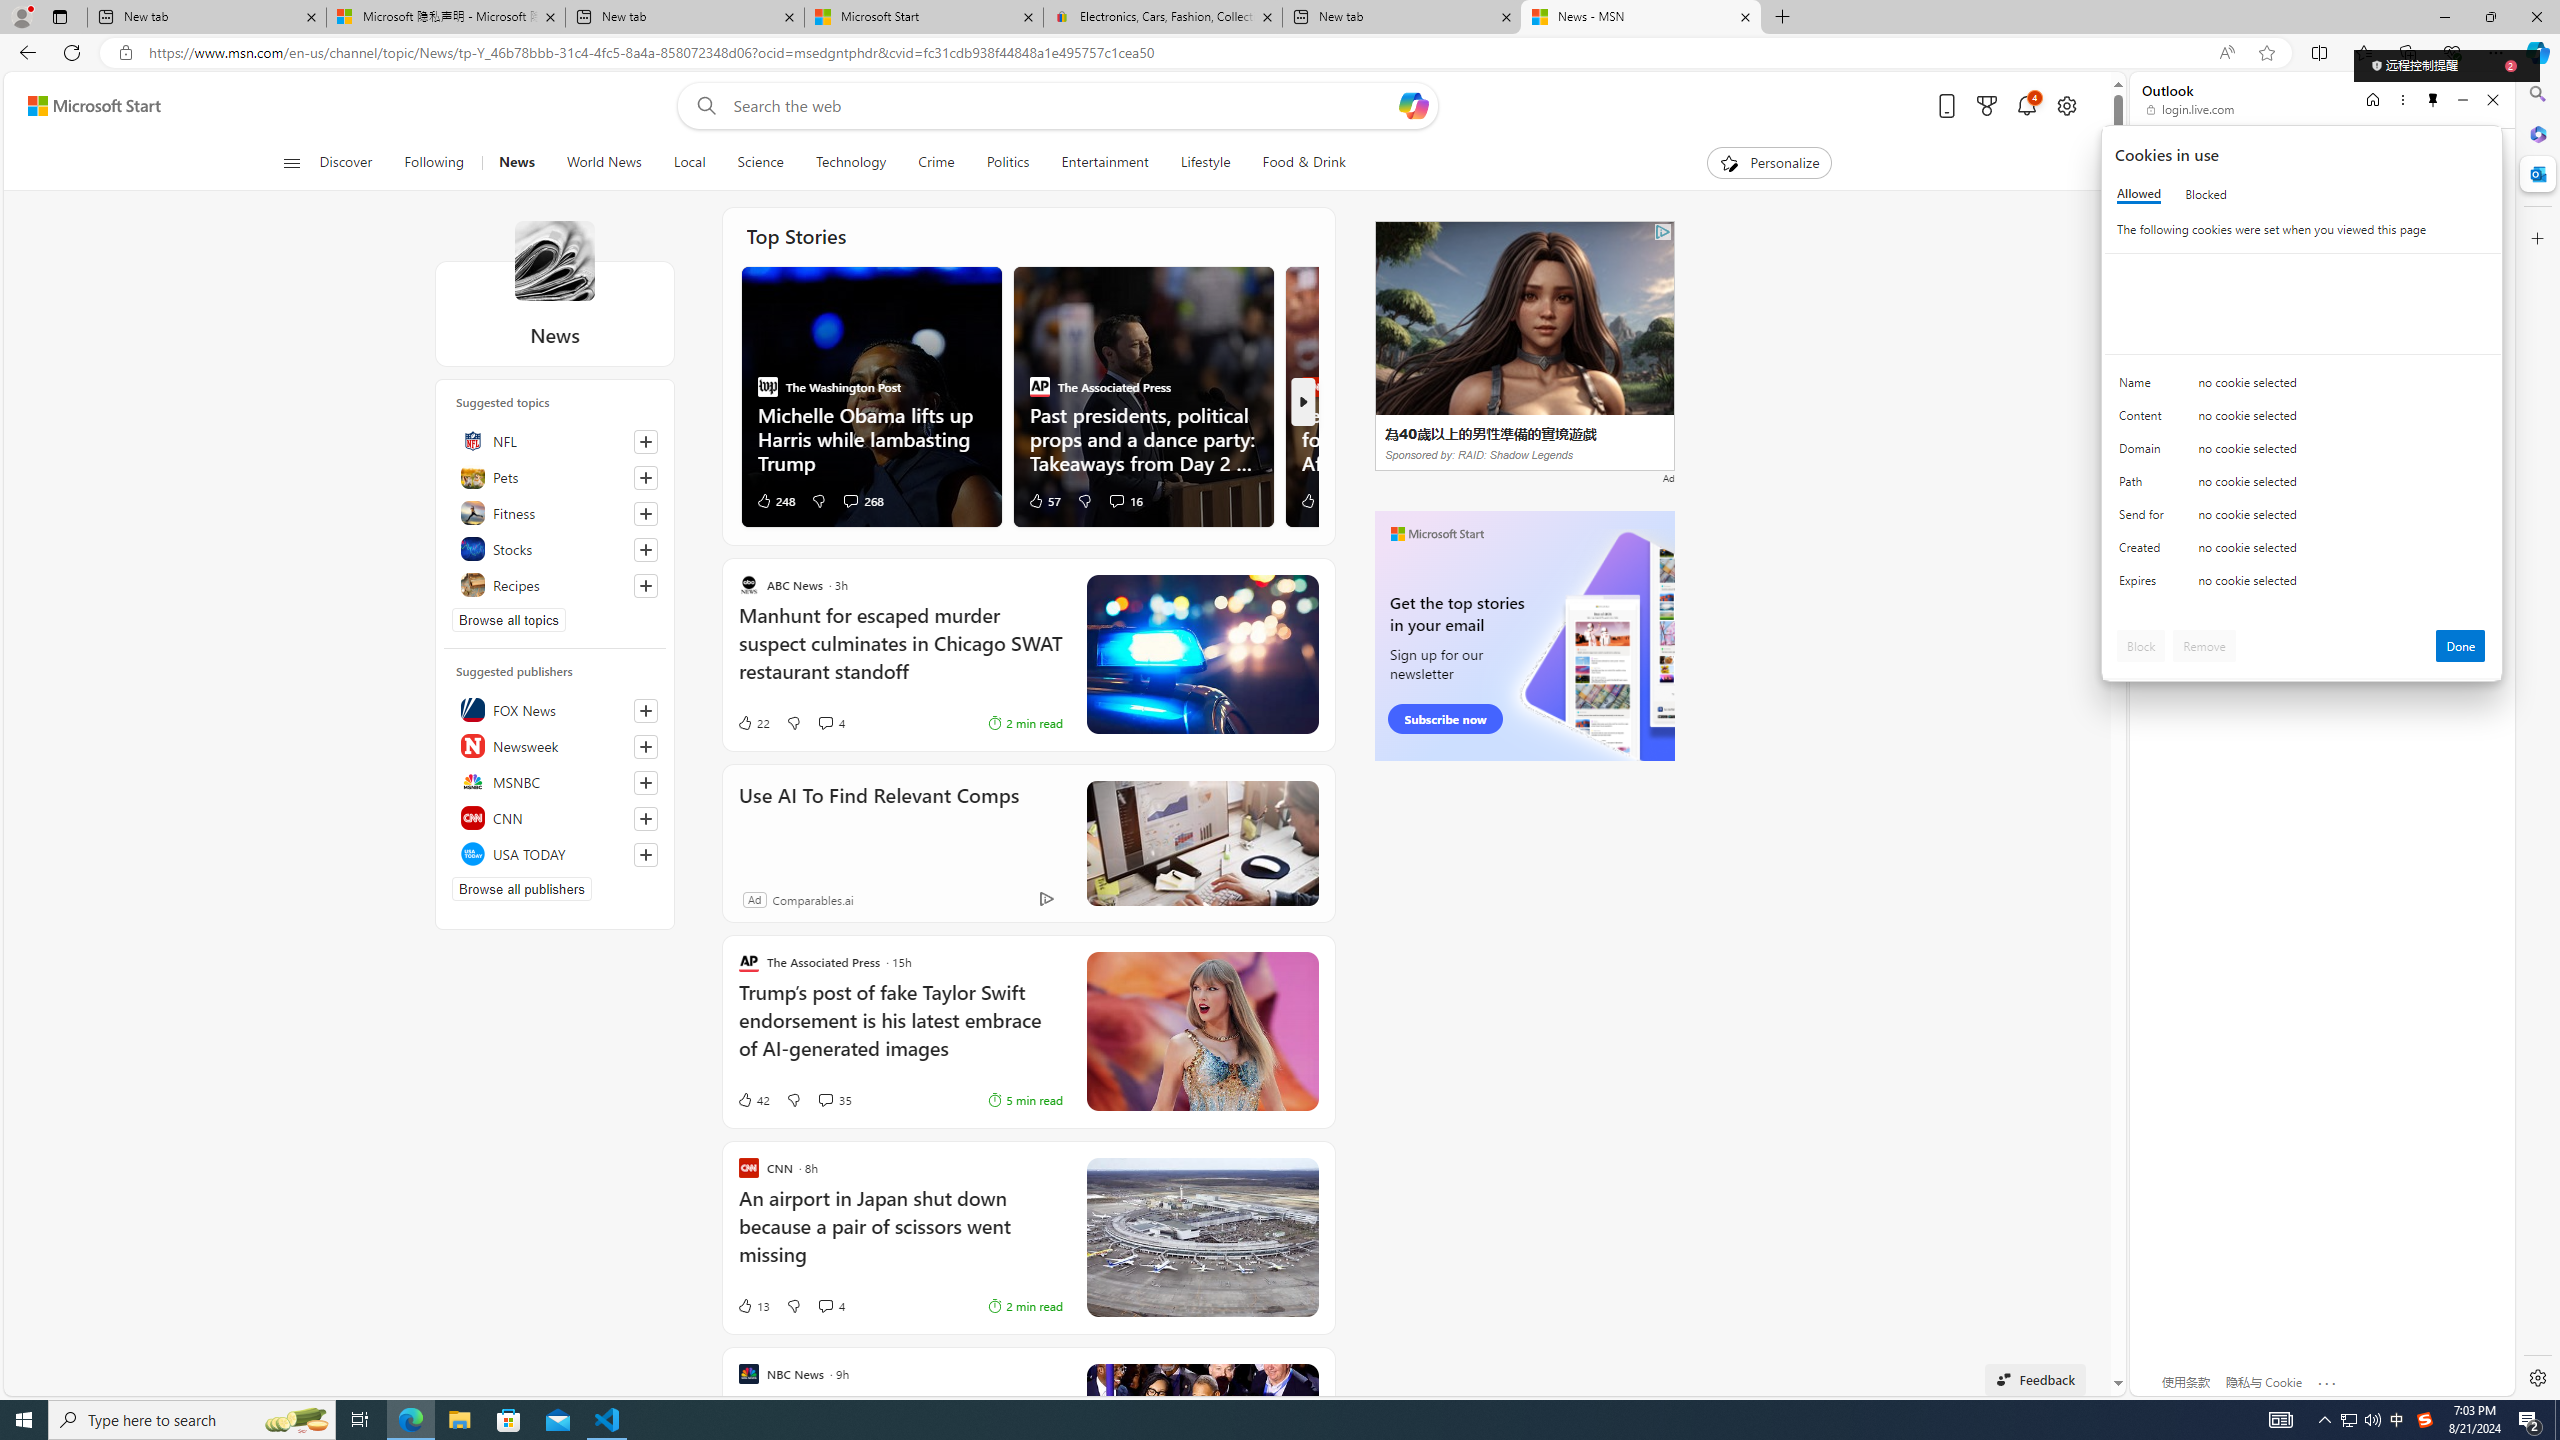 The height and width of the screenshot is (1440, 2560). I want to click on Technology, so click(850, 163).